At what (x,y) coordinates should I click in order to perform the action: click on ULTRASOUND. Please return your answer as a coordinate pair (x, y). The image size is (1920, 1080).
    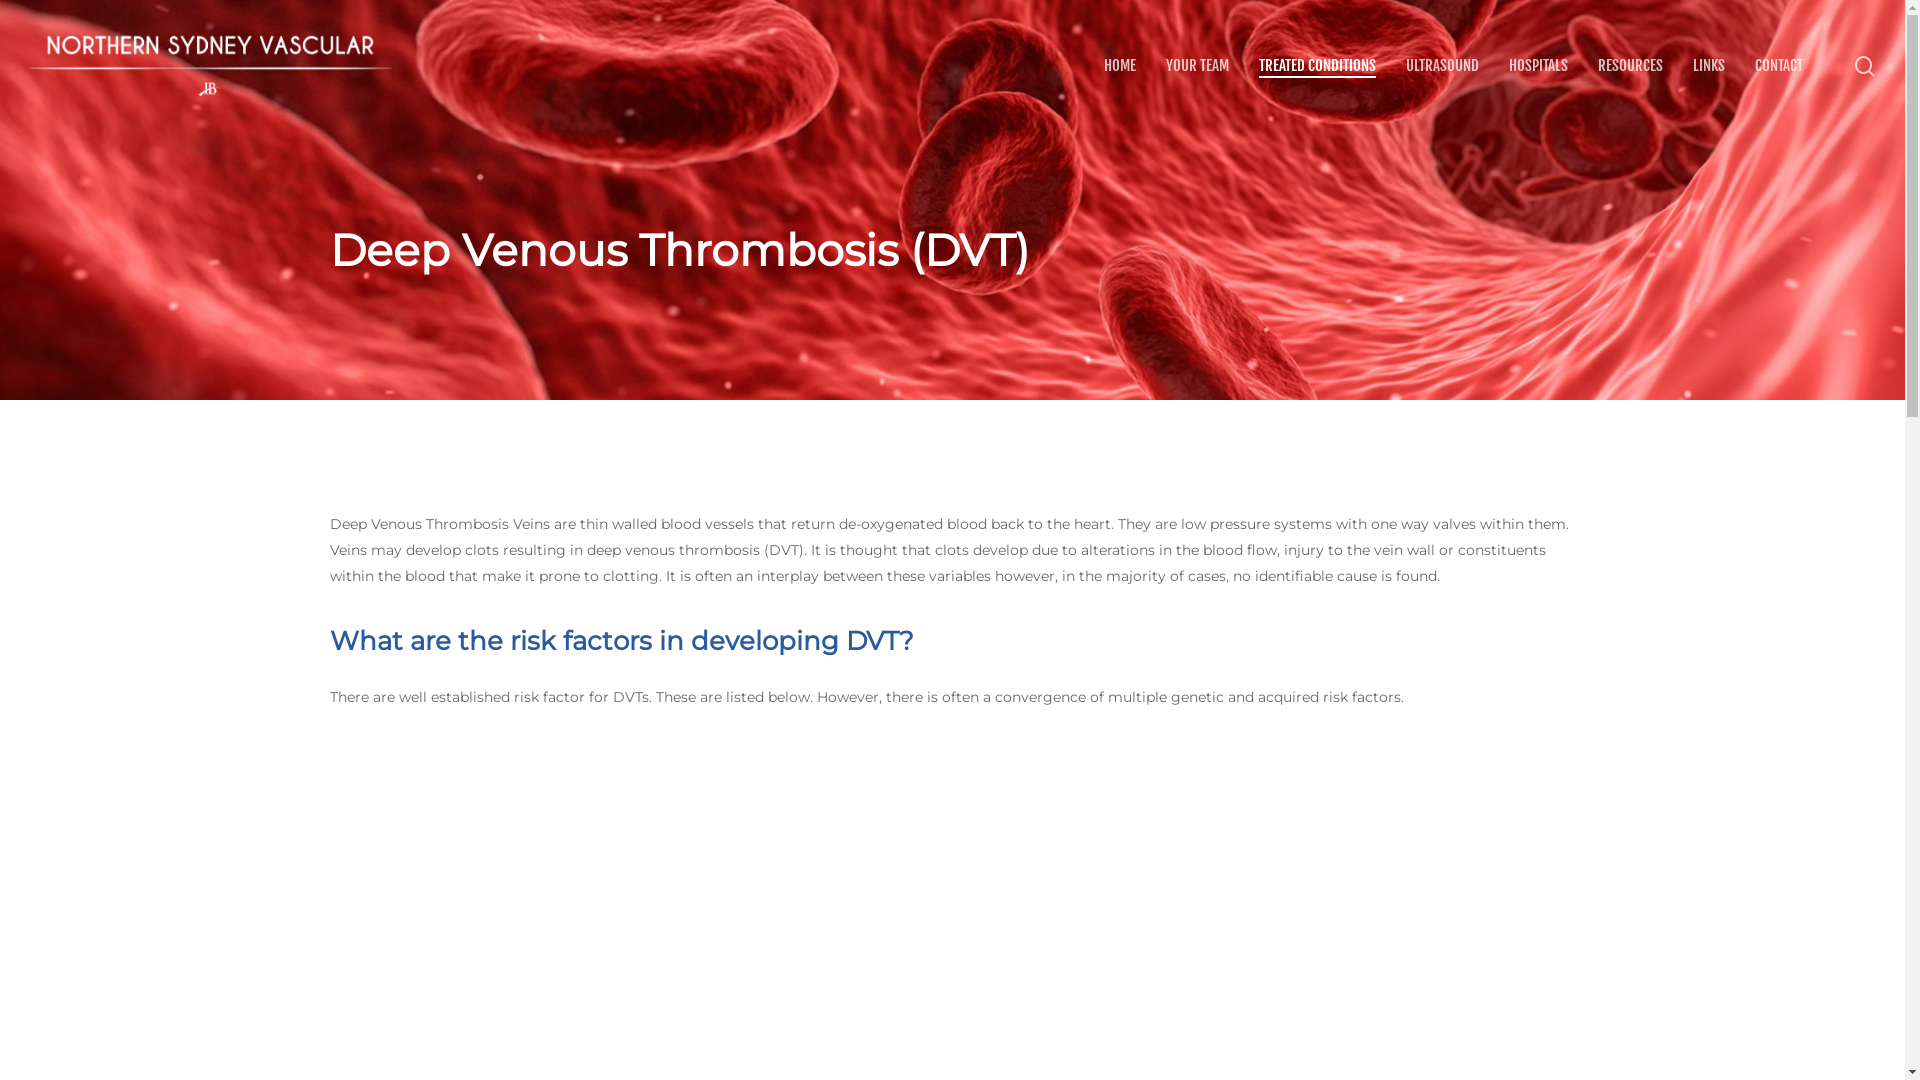
    Looking at the image, I should click on (1442, 66).